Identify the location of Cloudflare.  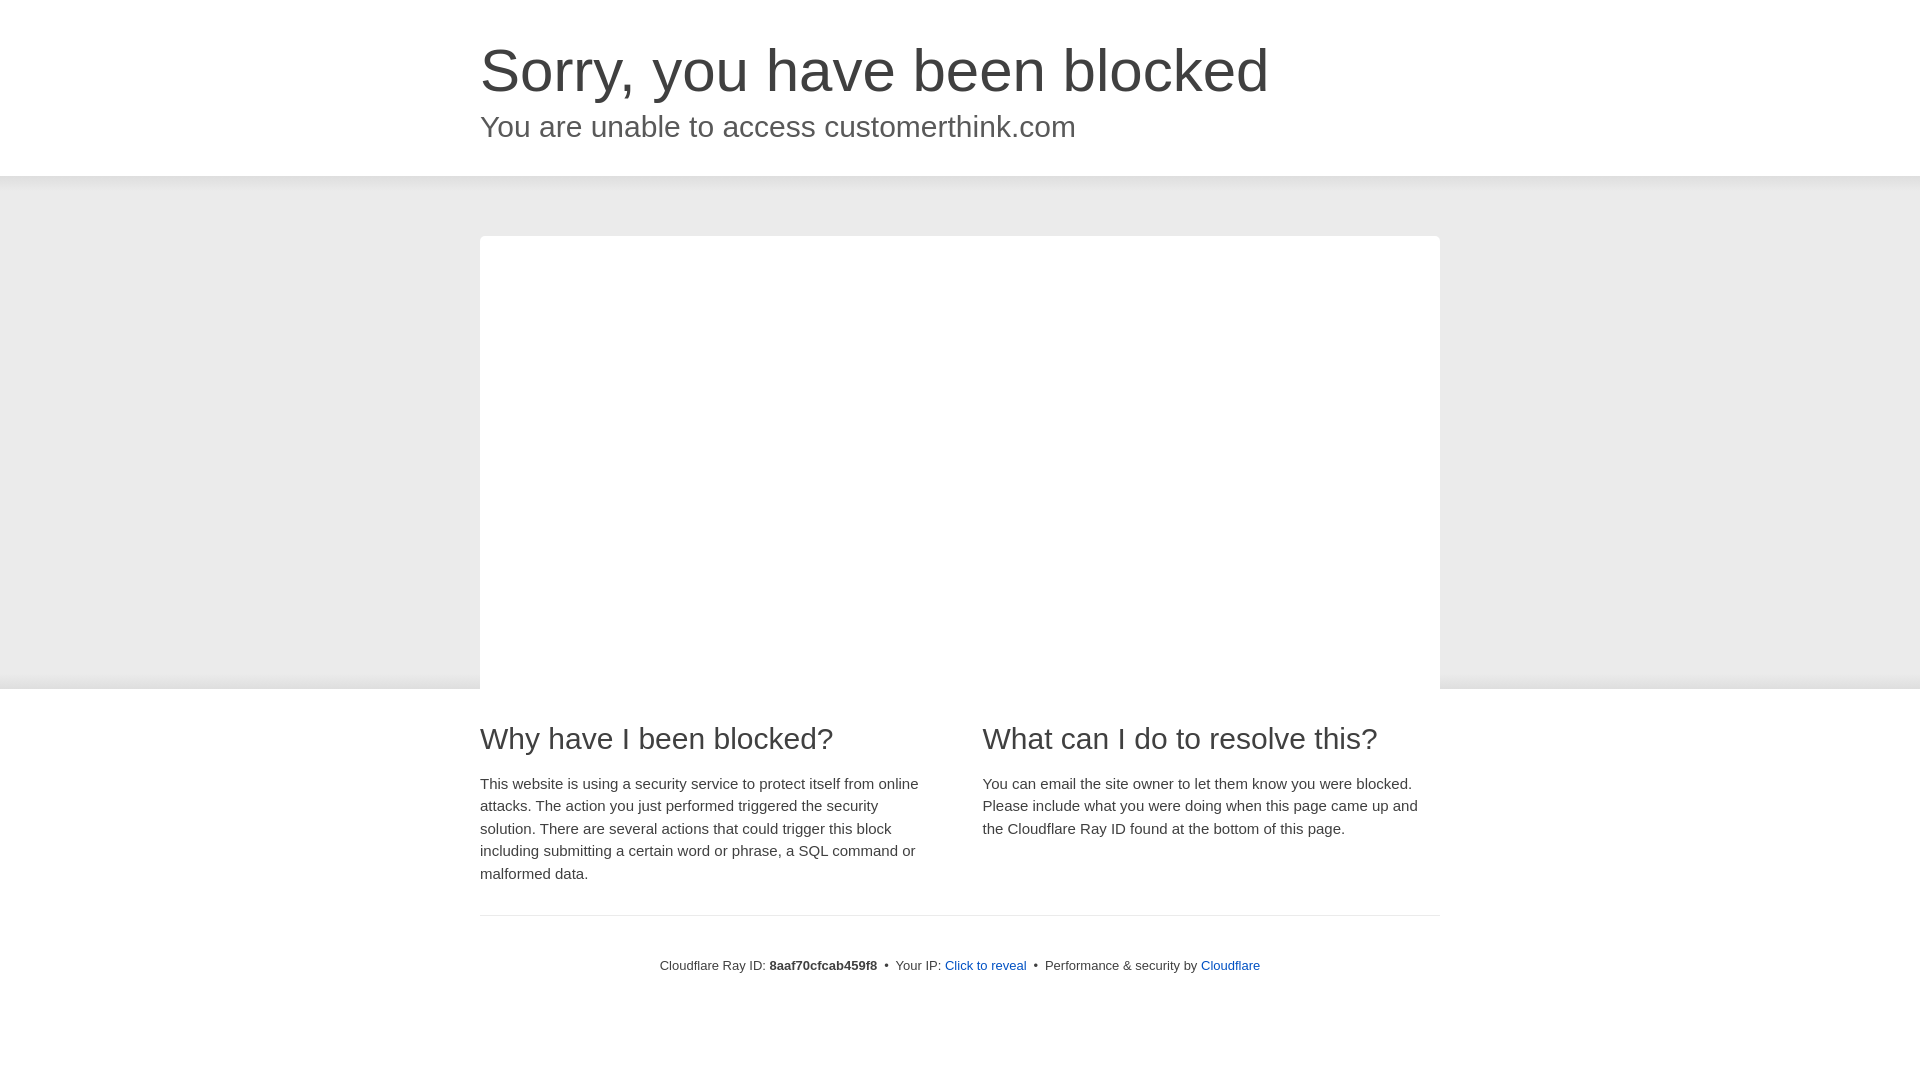
(1230, 965).